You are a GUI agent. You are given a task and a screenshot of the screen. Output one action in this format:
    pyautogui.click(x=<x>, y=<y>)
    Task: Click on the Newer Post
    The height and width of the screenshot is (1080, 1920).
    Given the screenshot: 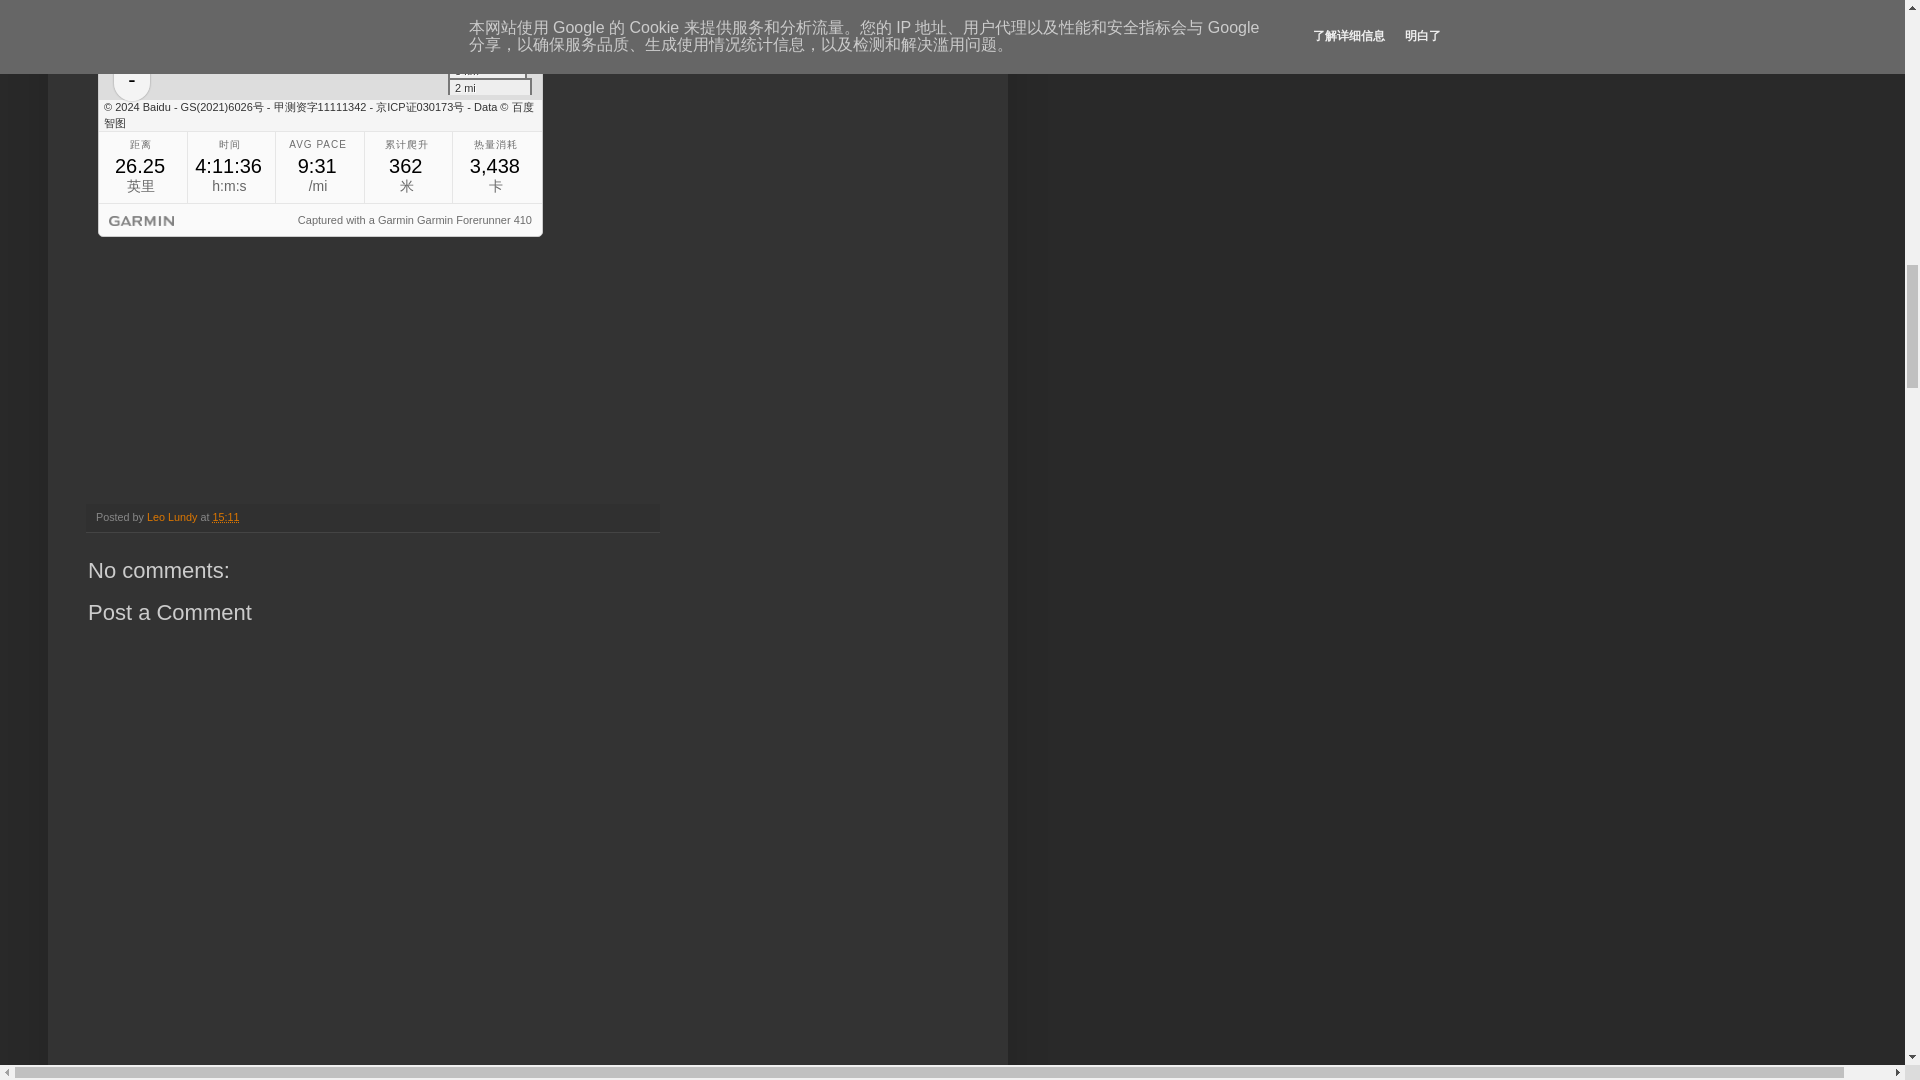 What is the action you would take?
    pyautogui.click(x=124, y=1069)
    